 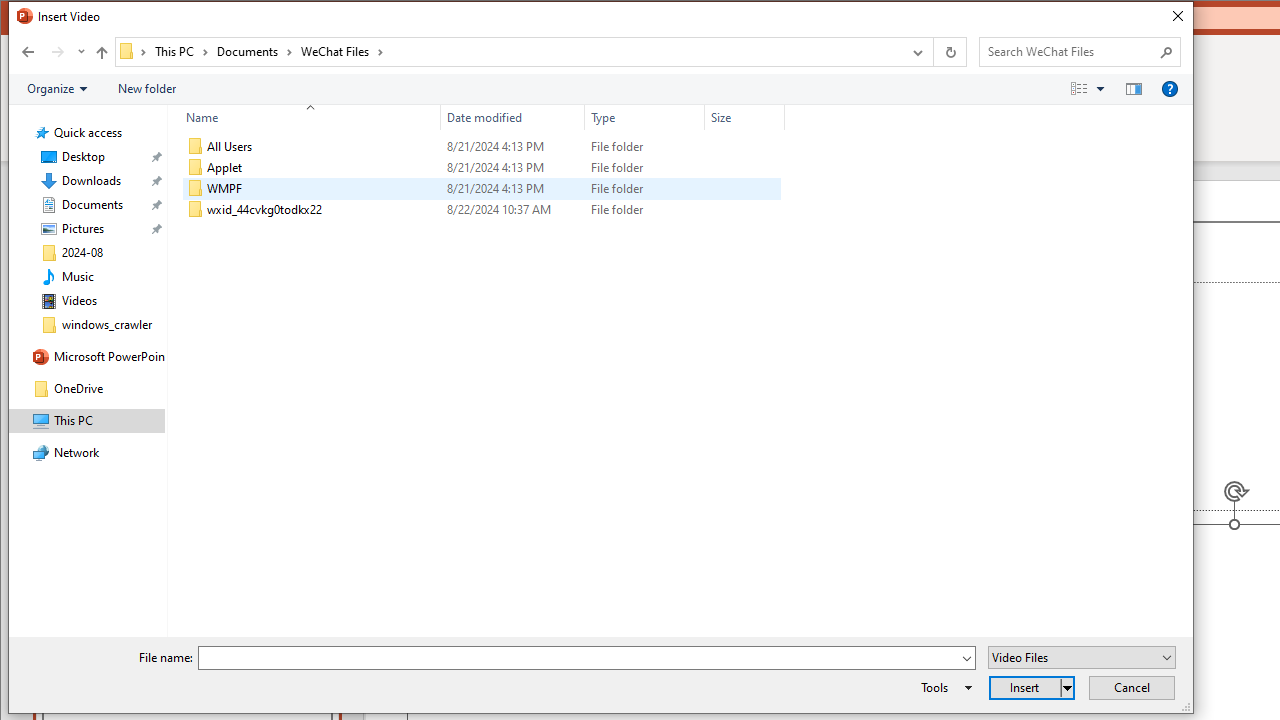 What do you see at coordinates (512, 210) in the screenshot?
I see `Date modified` at bounding box center [512, 210].